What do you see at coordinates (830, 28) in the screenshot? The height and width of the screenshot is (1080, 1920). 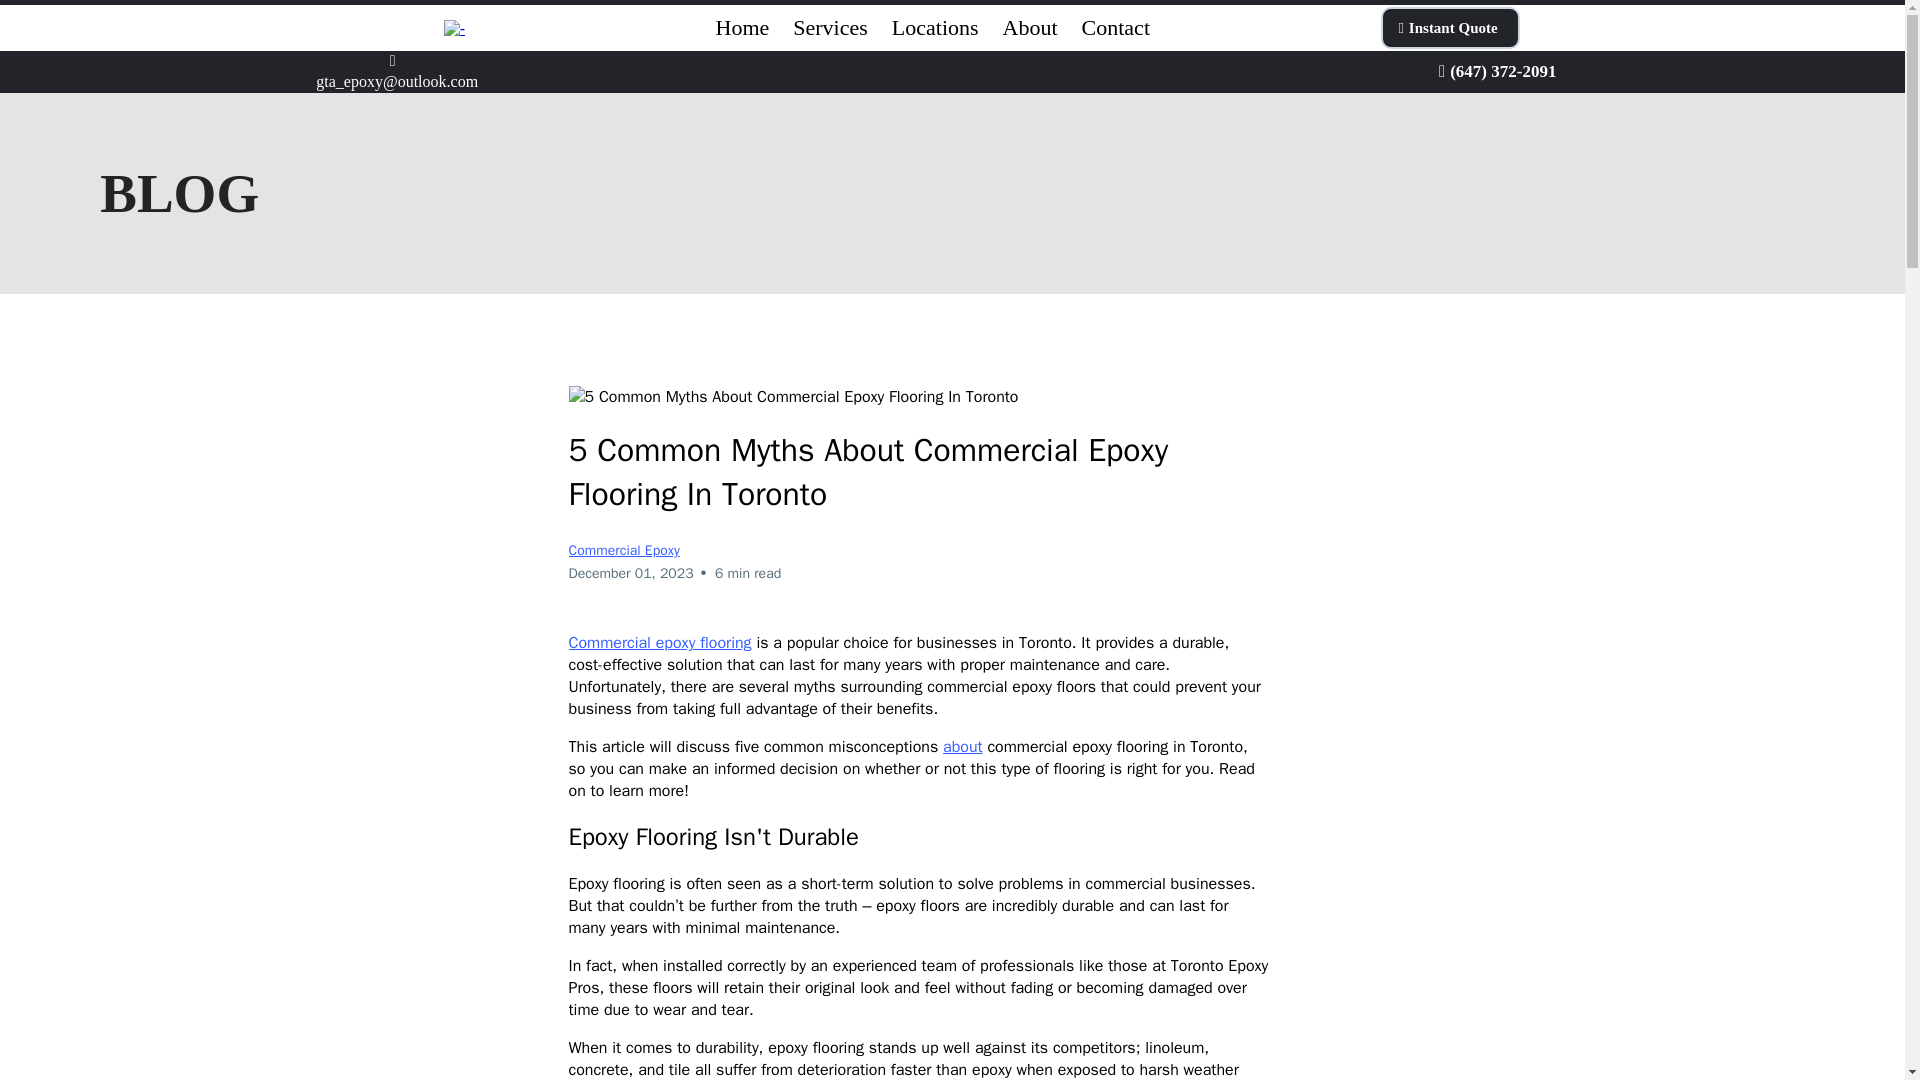 I see `Services` at bounding box center [830, 28].